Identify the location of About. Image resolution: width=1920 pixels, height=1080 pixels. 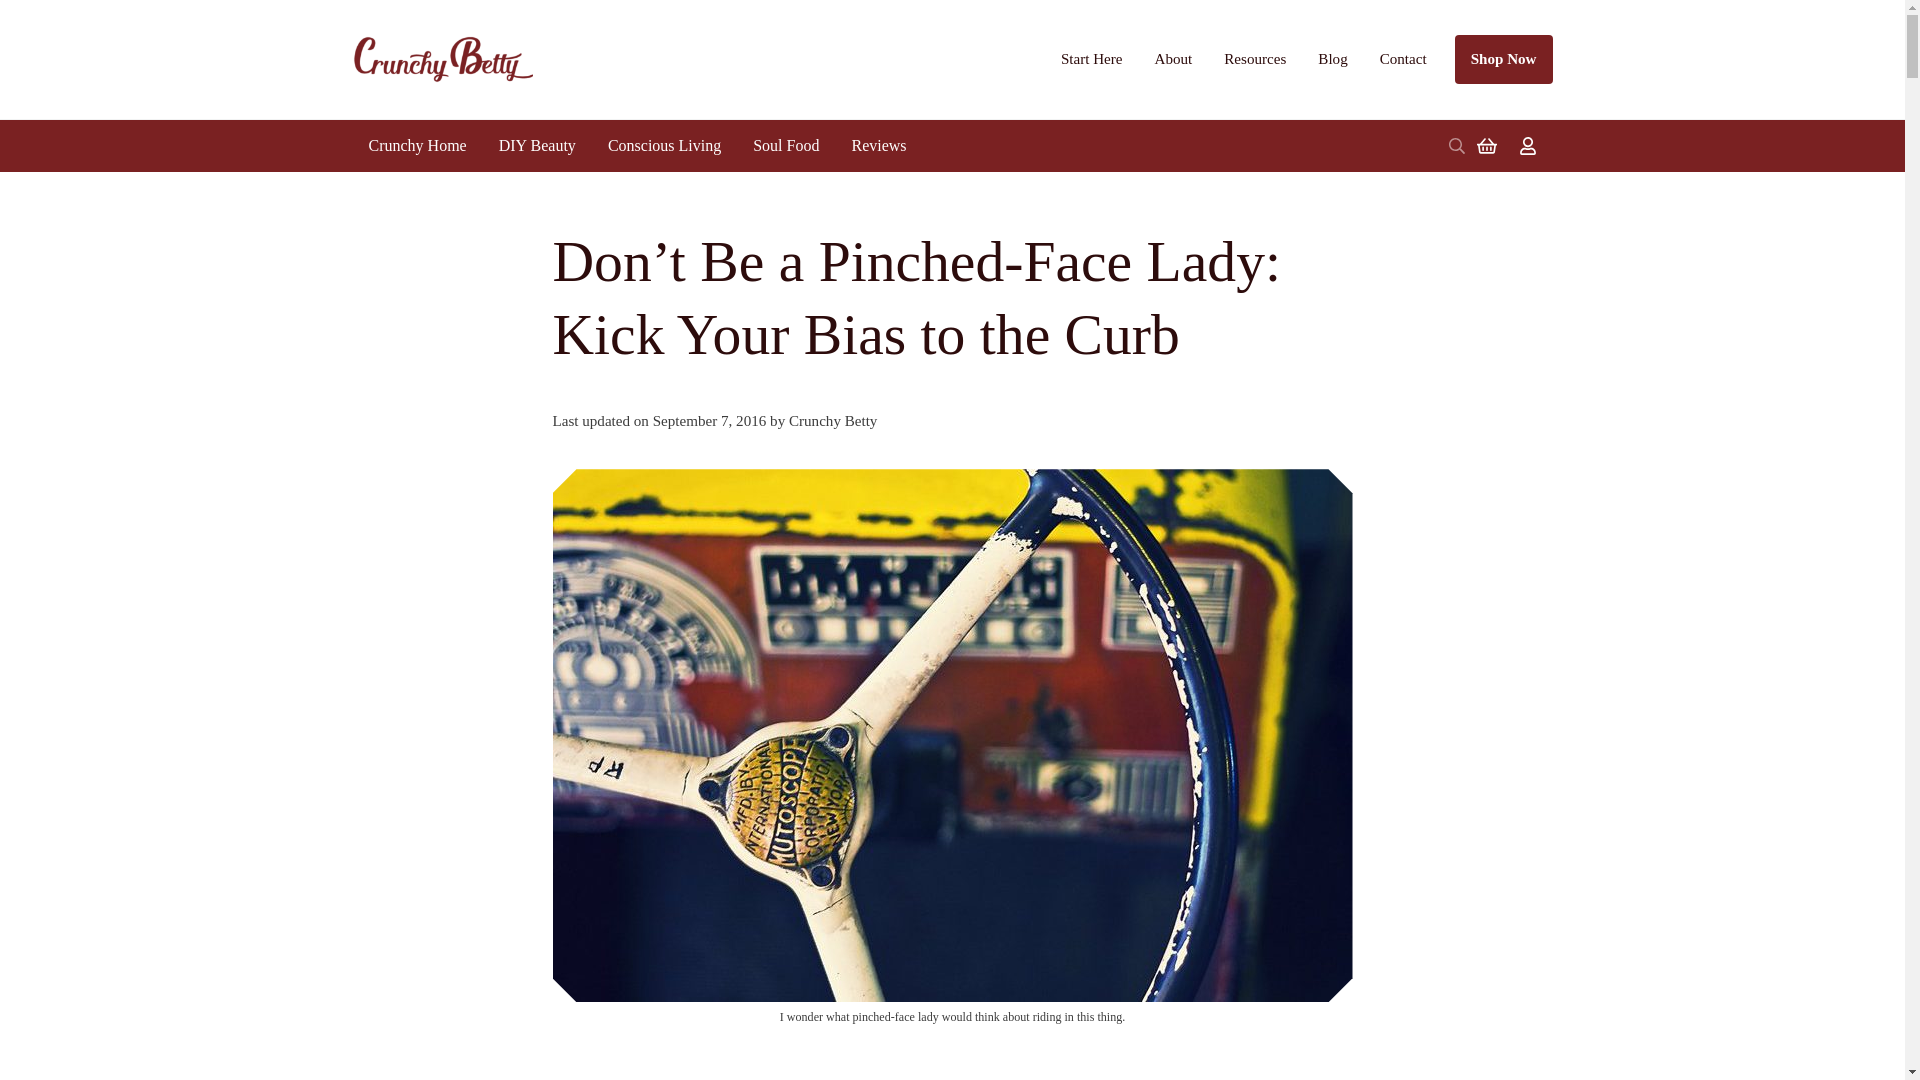
(1174, 58).